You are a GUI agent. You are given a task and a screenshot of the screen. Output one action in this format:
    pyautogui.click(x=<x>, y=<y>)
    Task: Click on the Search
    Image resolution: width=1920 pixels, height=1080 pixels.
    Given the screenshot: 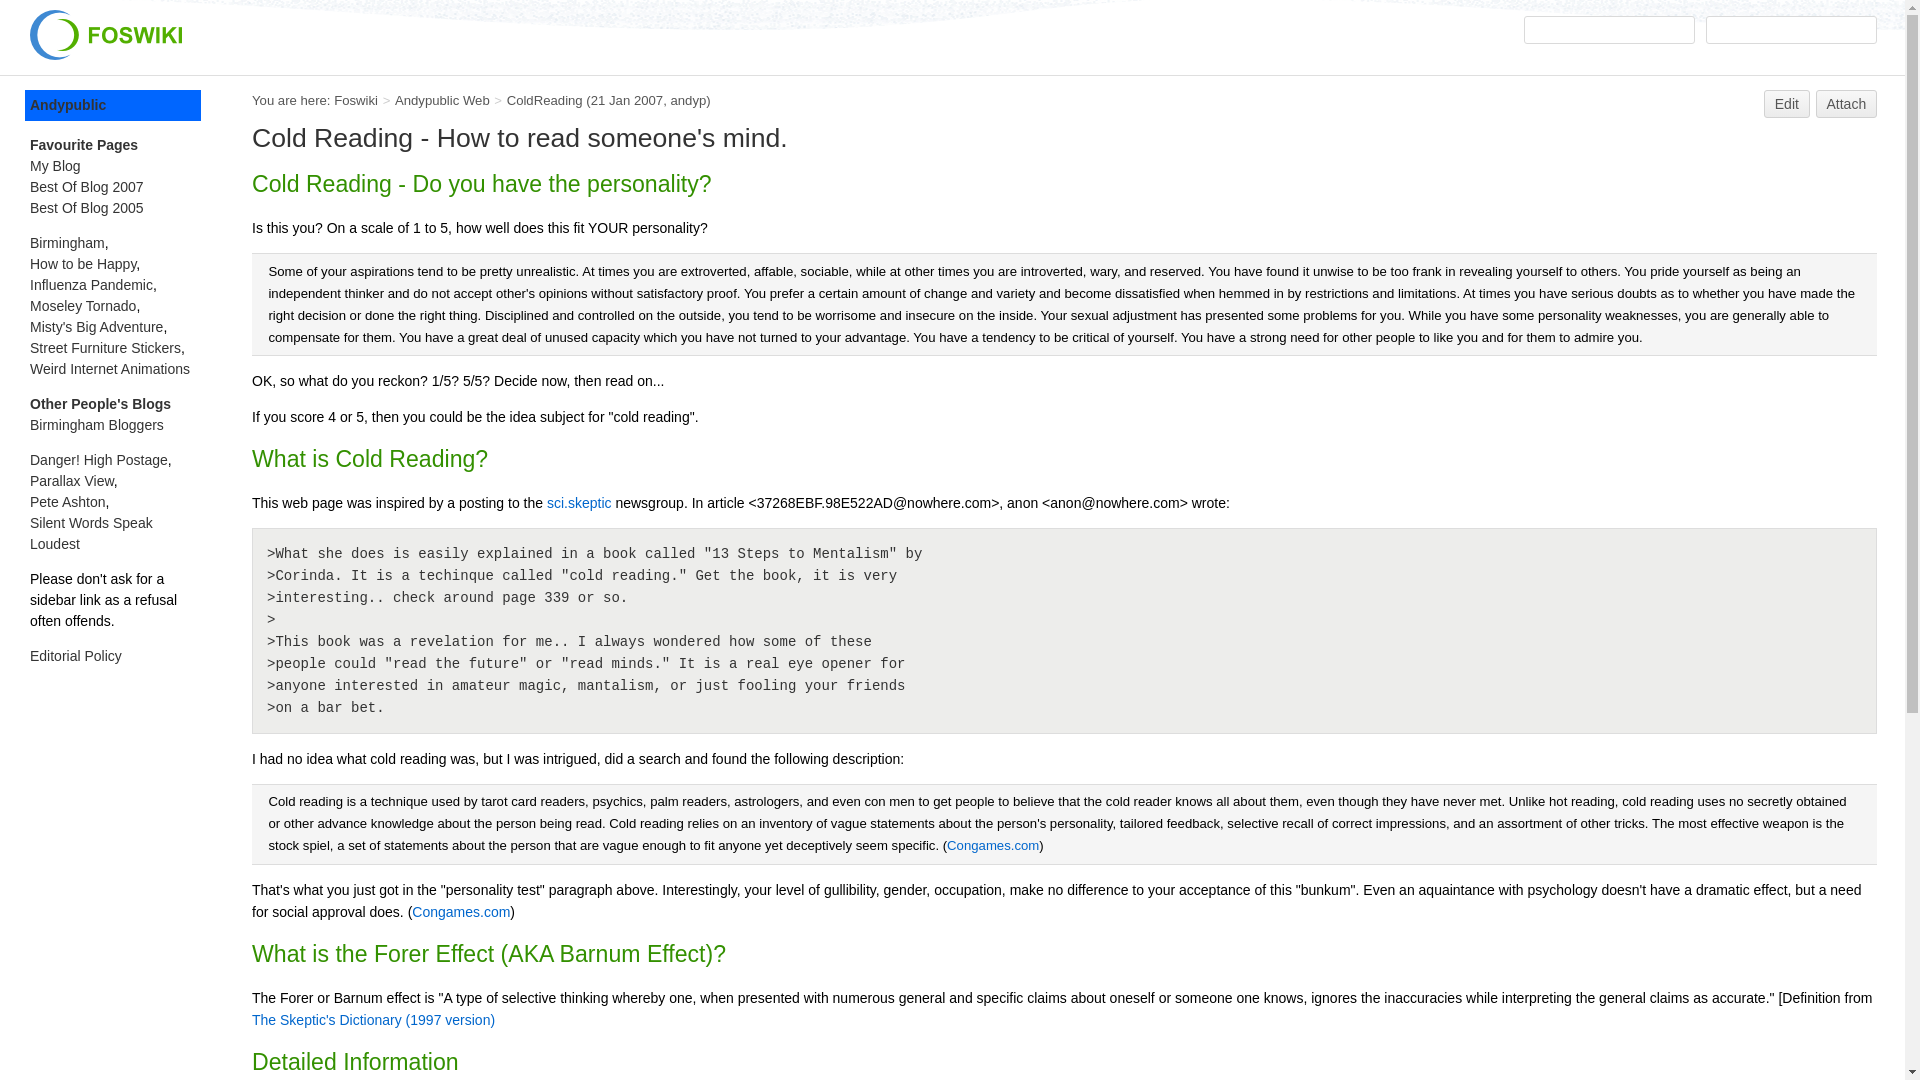 What is the action you would take?
    pyautogui.click(x=1792, y=30)
    